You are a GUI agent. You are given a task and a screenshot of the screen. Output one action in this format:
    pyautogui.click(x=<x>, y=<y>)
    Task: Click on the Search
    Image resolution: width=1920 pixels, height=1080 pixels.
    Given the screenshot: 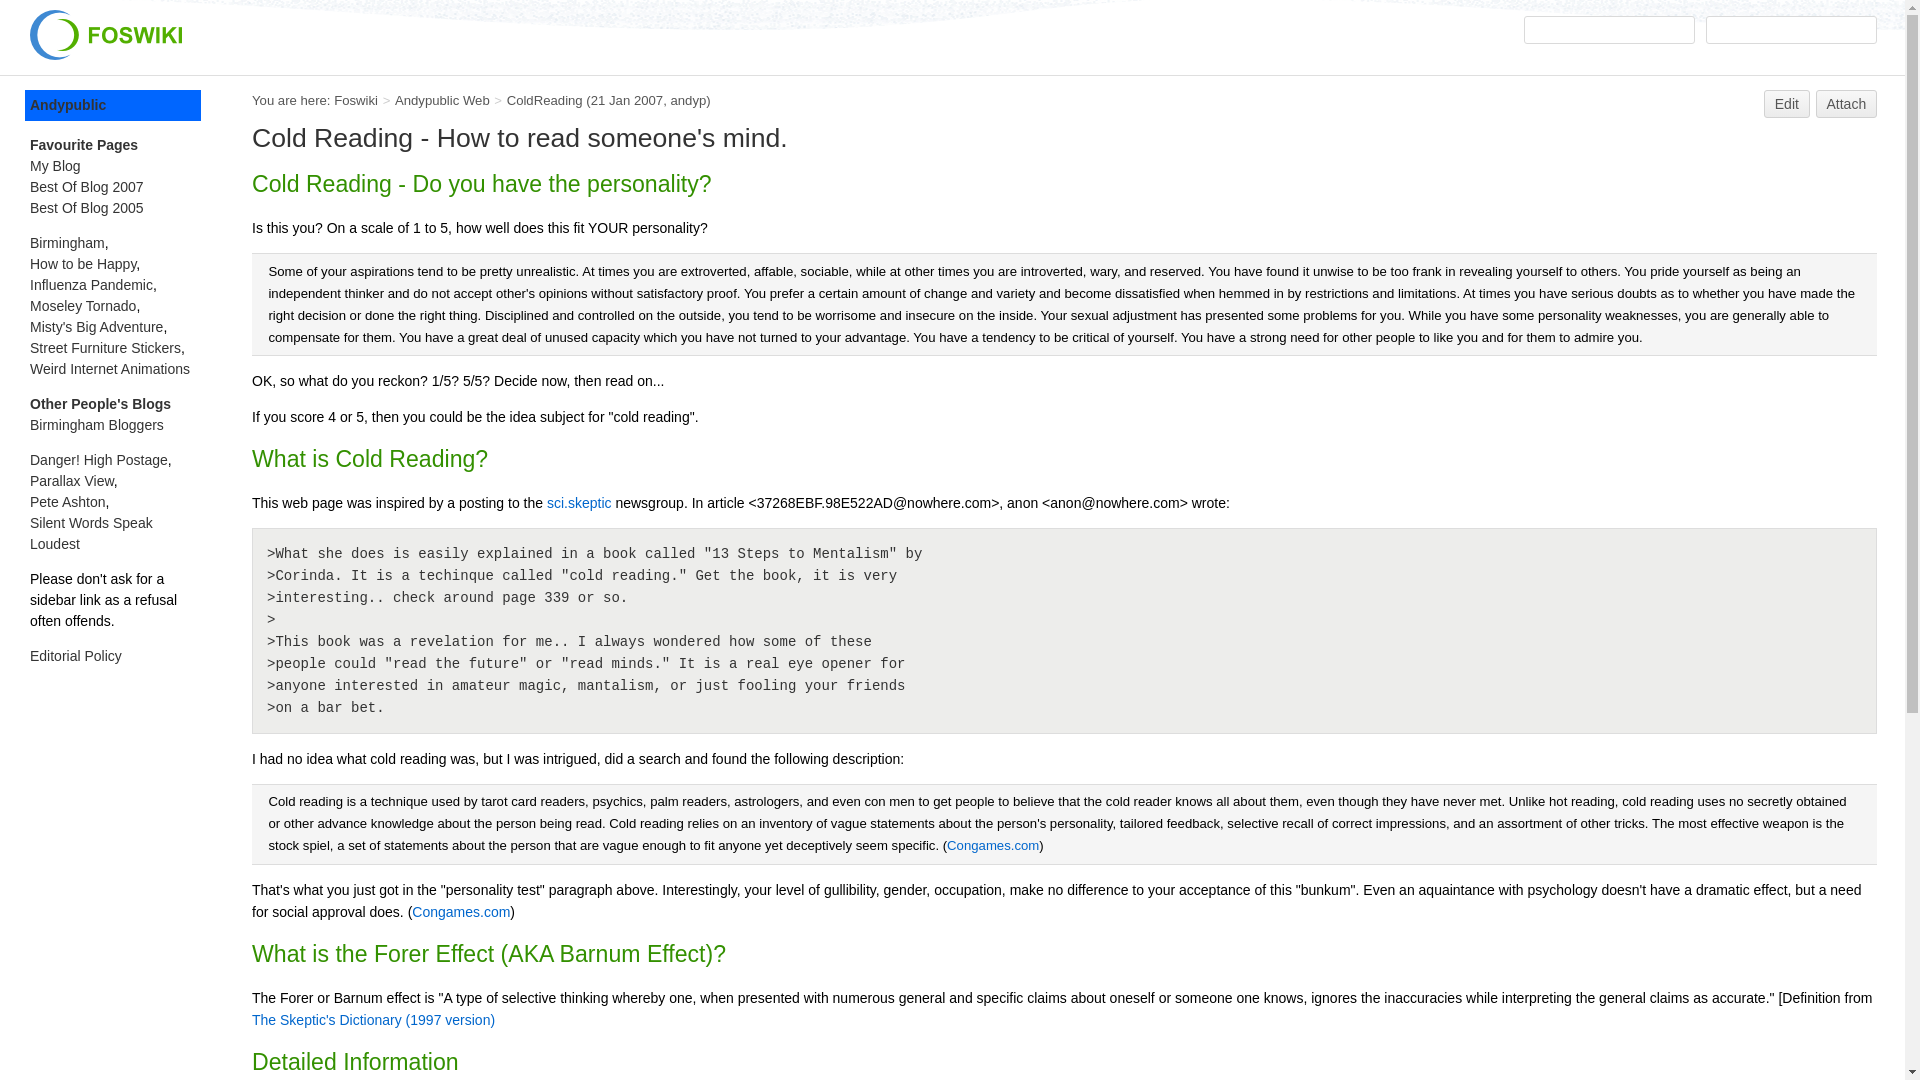 What is the action you would take?
    pyautogui.click(x=1792, y=30)
    